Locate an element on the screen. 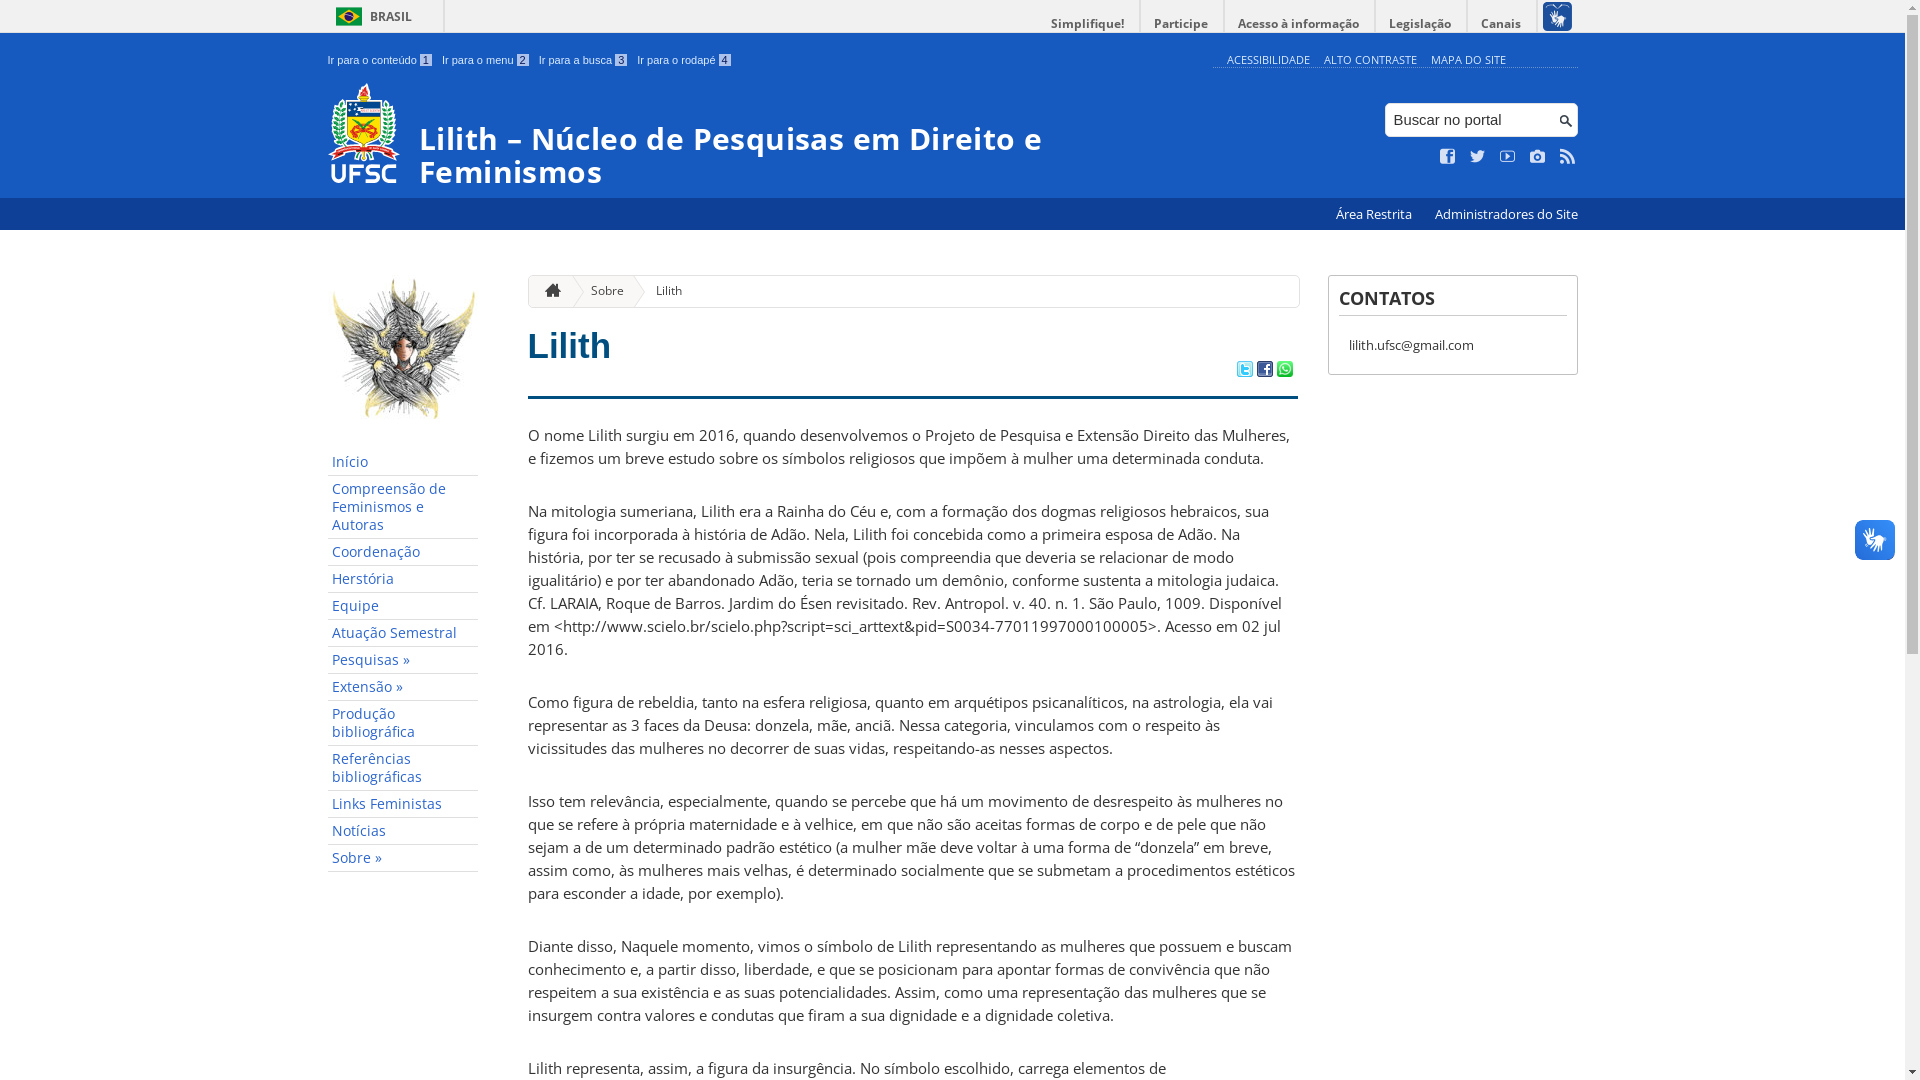  Compartilhar no WhatsApp is located at coordinates (1284, 371).